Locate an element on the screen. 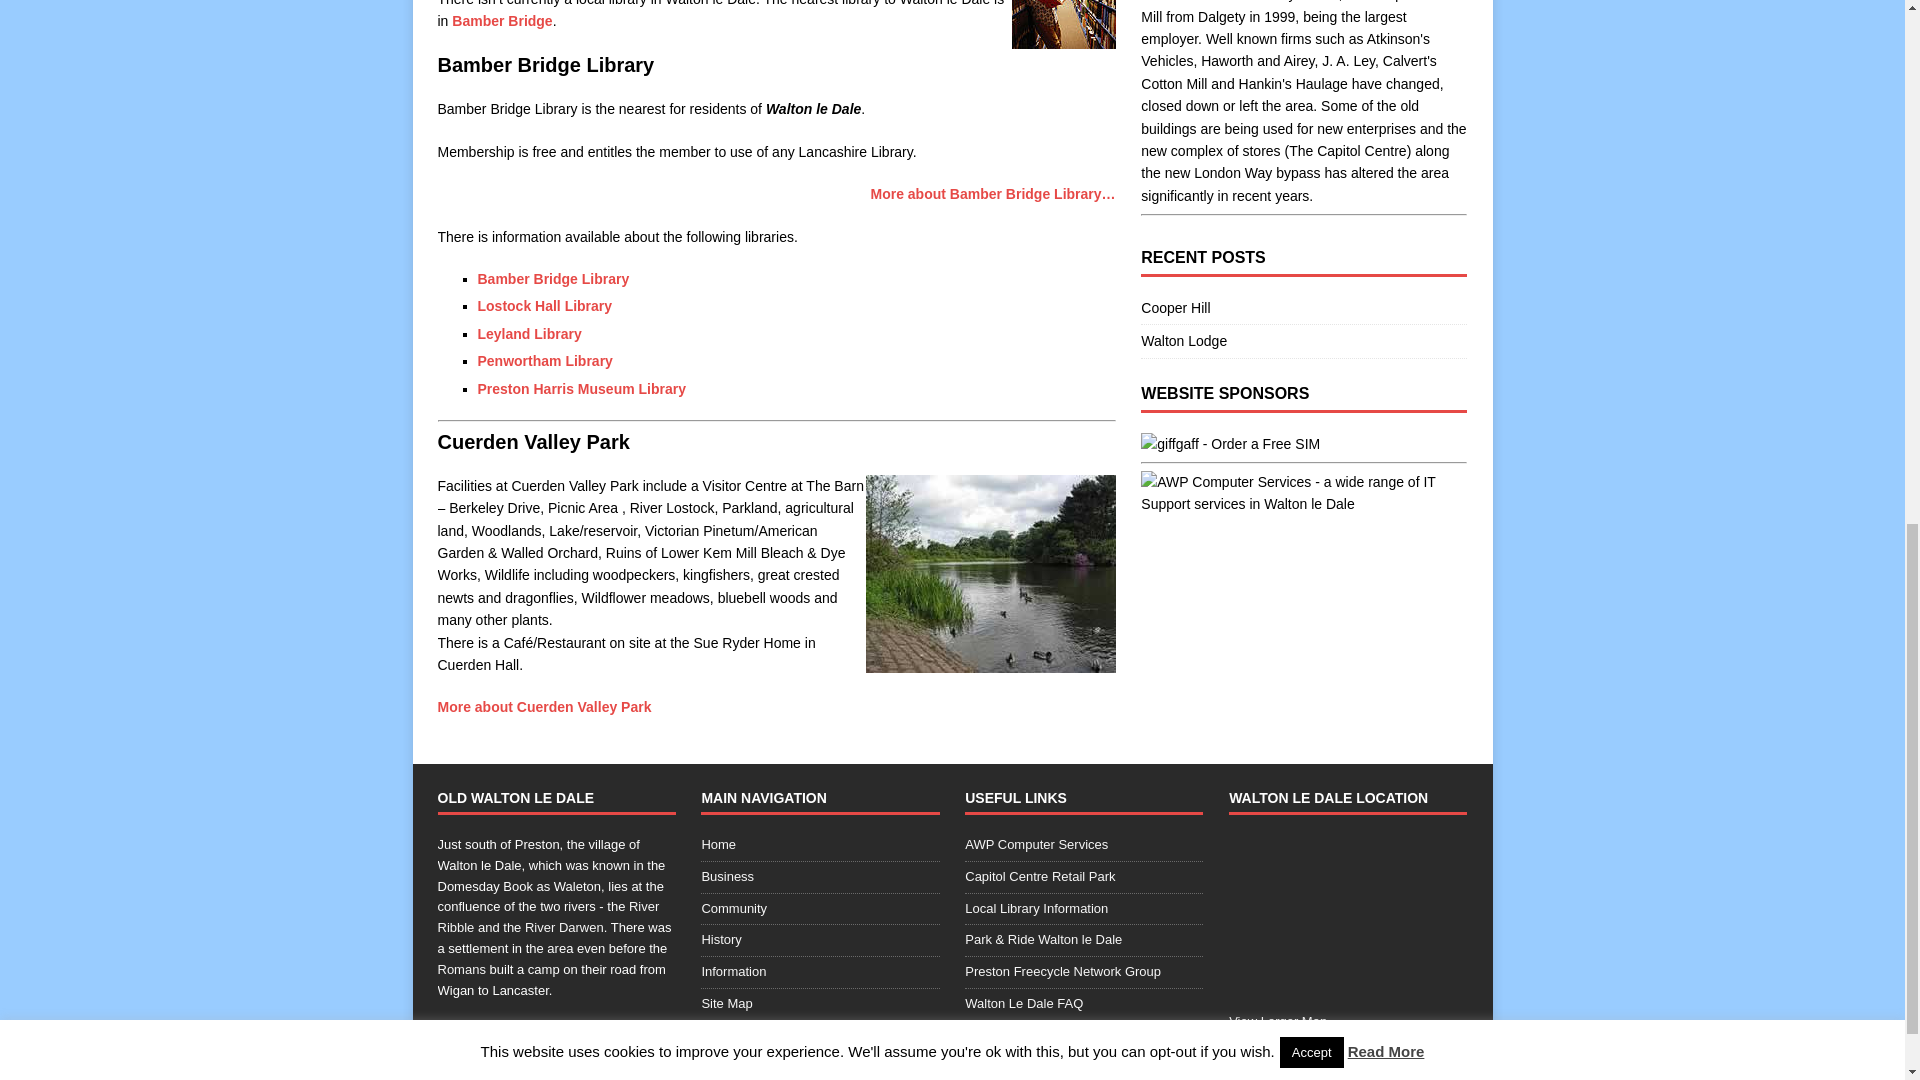 The width and height of the screenshot is (1920, 1080). Local Library Information is located at coordinates (1084, 909).